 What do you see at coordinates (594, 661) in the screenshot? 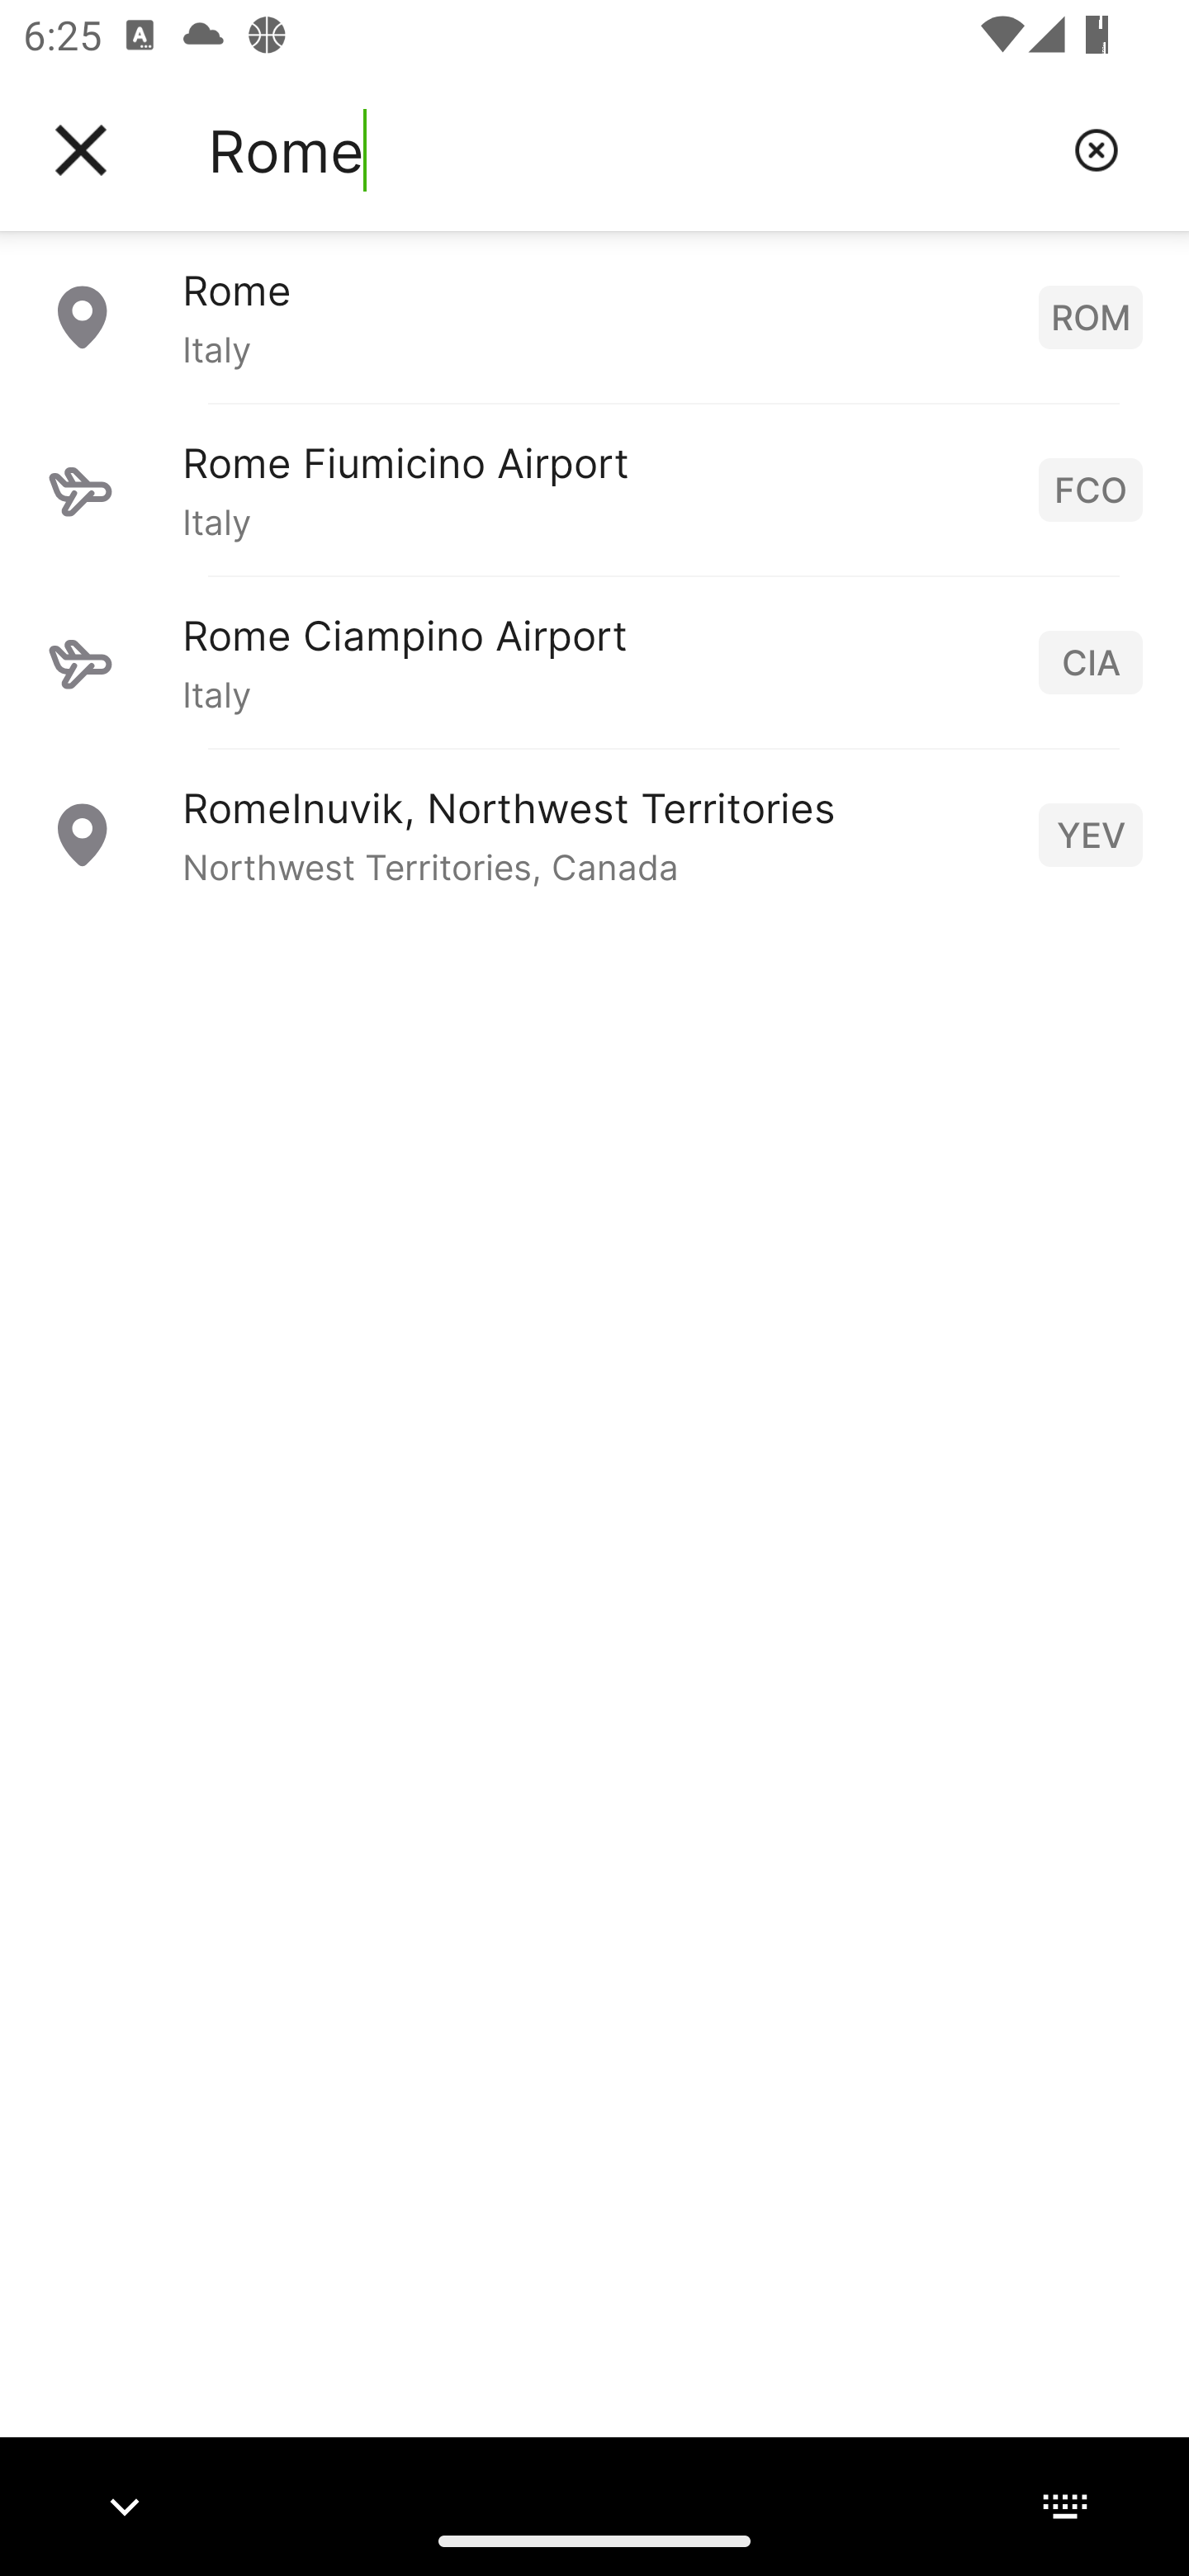
I see `Rome Ciampino Airport Italy CIA` at bounding box center [594, 661].